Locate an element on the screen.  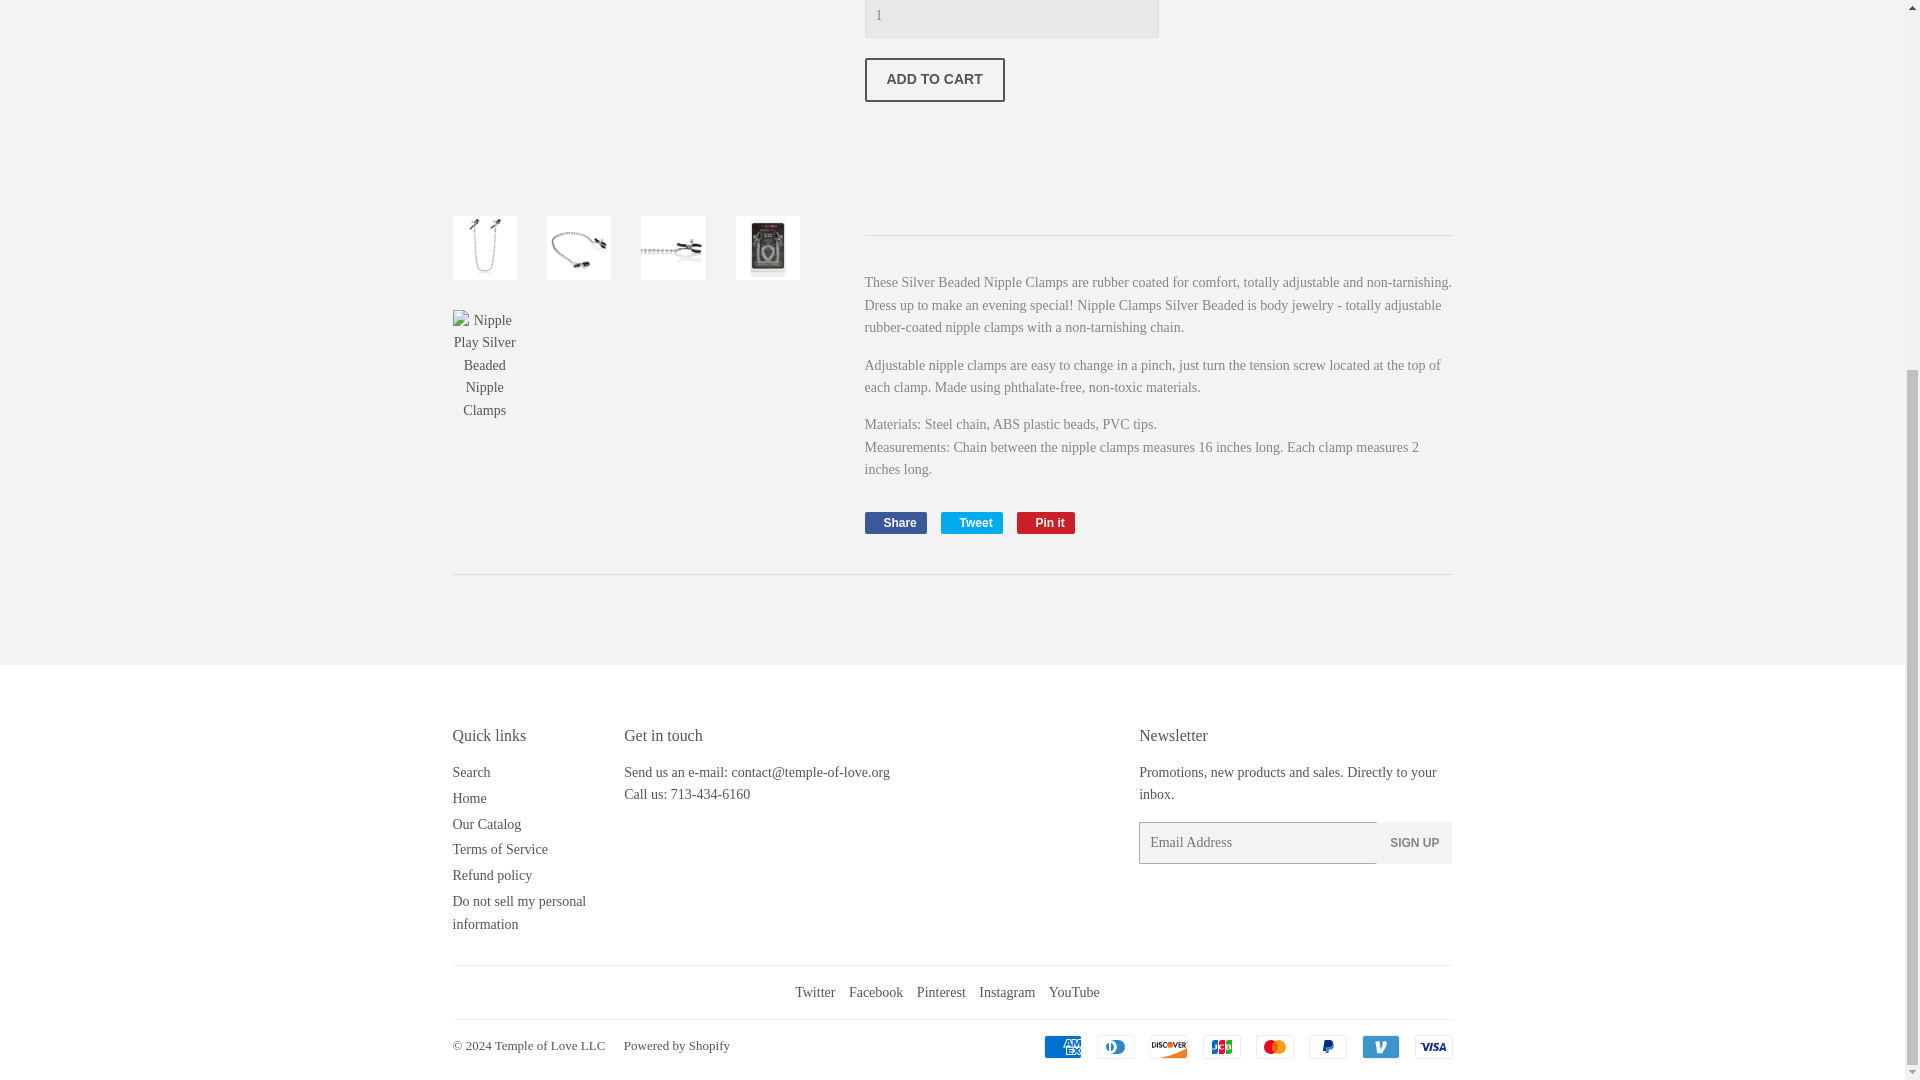
Mastercard is located at coordinates (1274, 1046).